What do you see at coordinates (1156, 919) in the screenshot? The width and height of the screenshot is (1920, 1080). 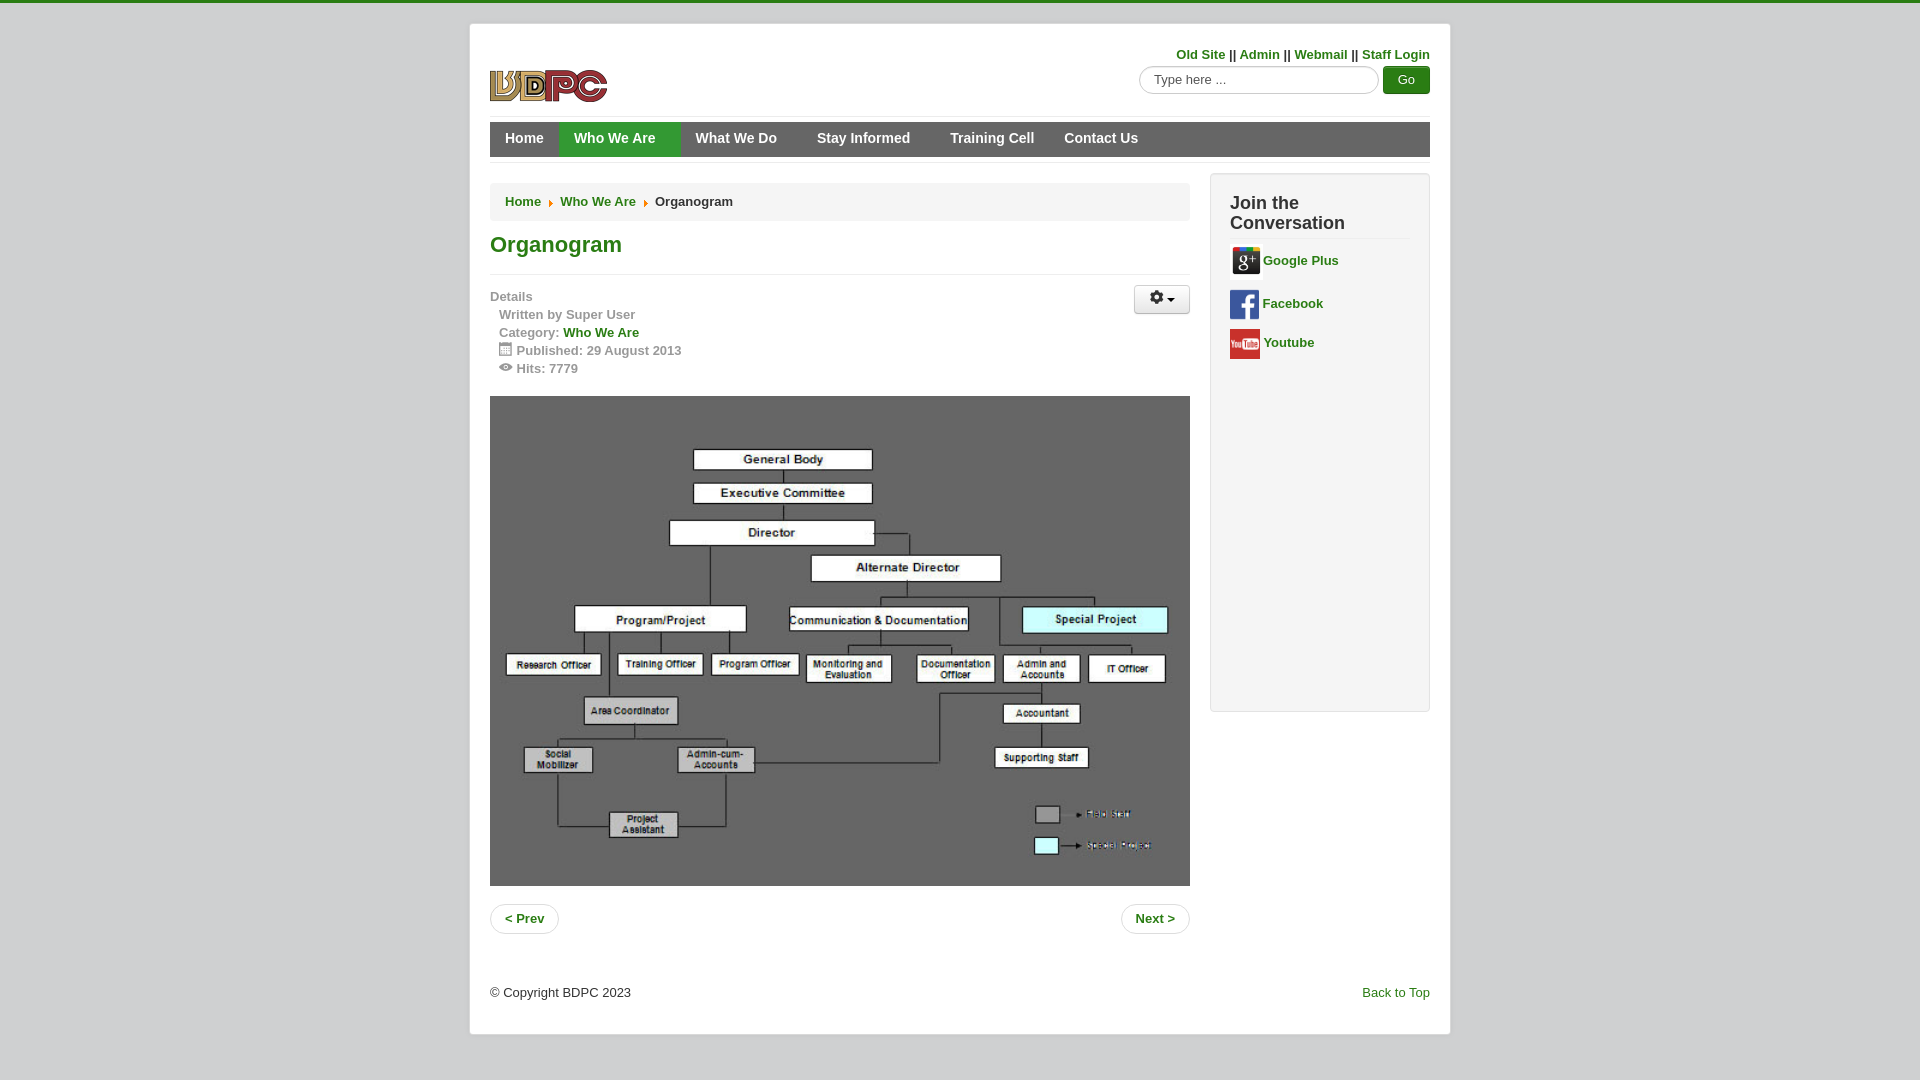 I see `Next >` at bounding box center [1156, 919].